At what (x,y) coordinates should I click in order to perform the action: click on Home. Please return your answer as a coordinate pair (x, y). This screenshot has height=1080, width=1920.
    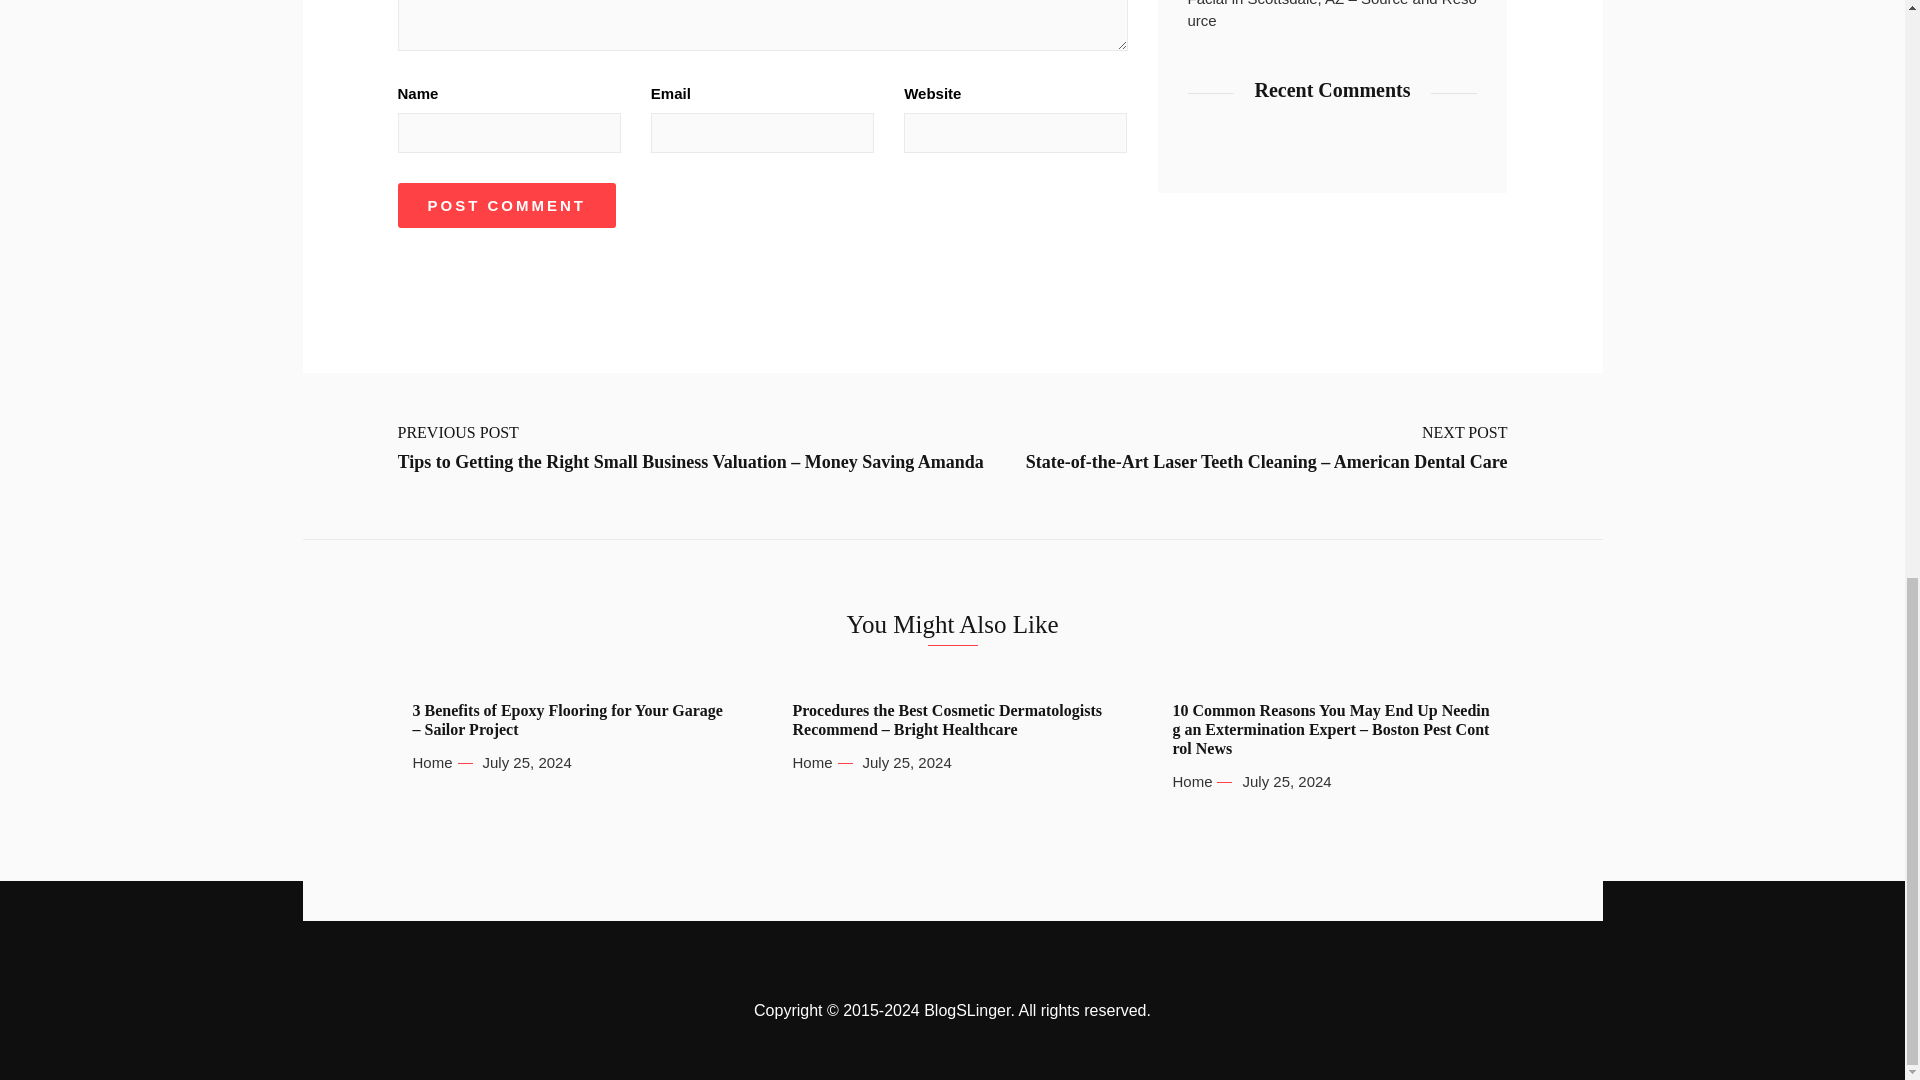
    Looking at the image, I should click on (432, 762).